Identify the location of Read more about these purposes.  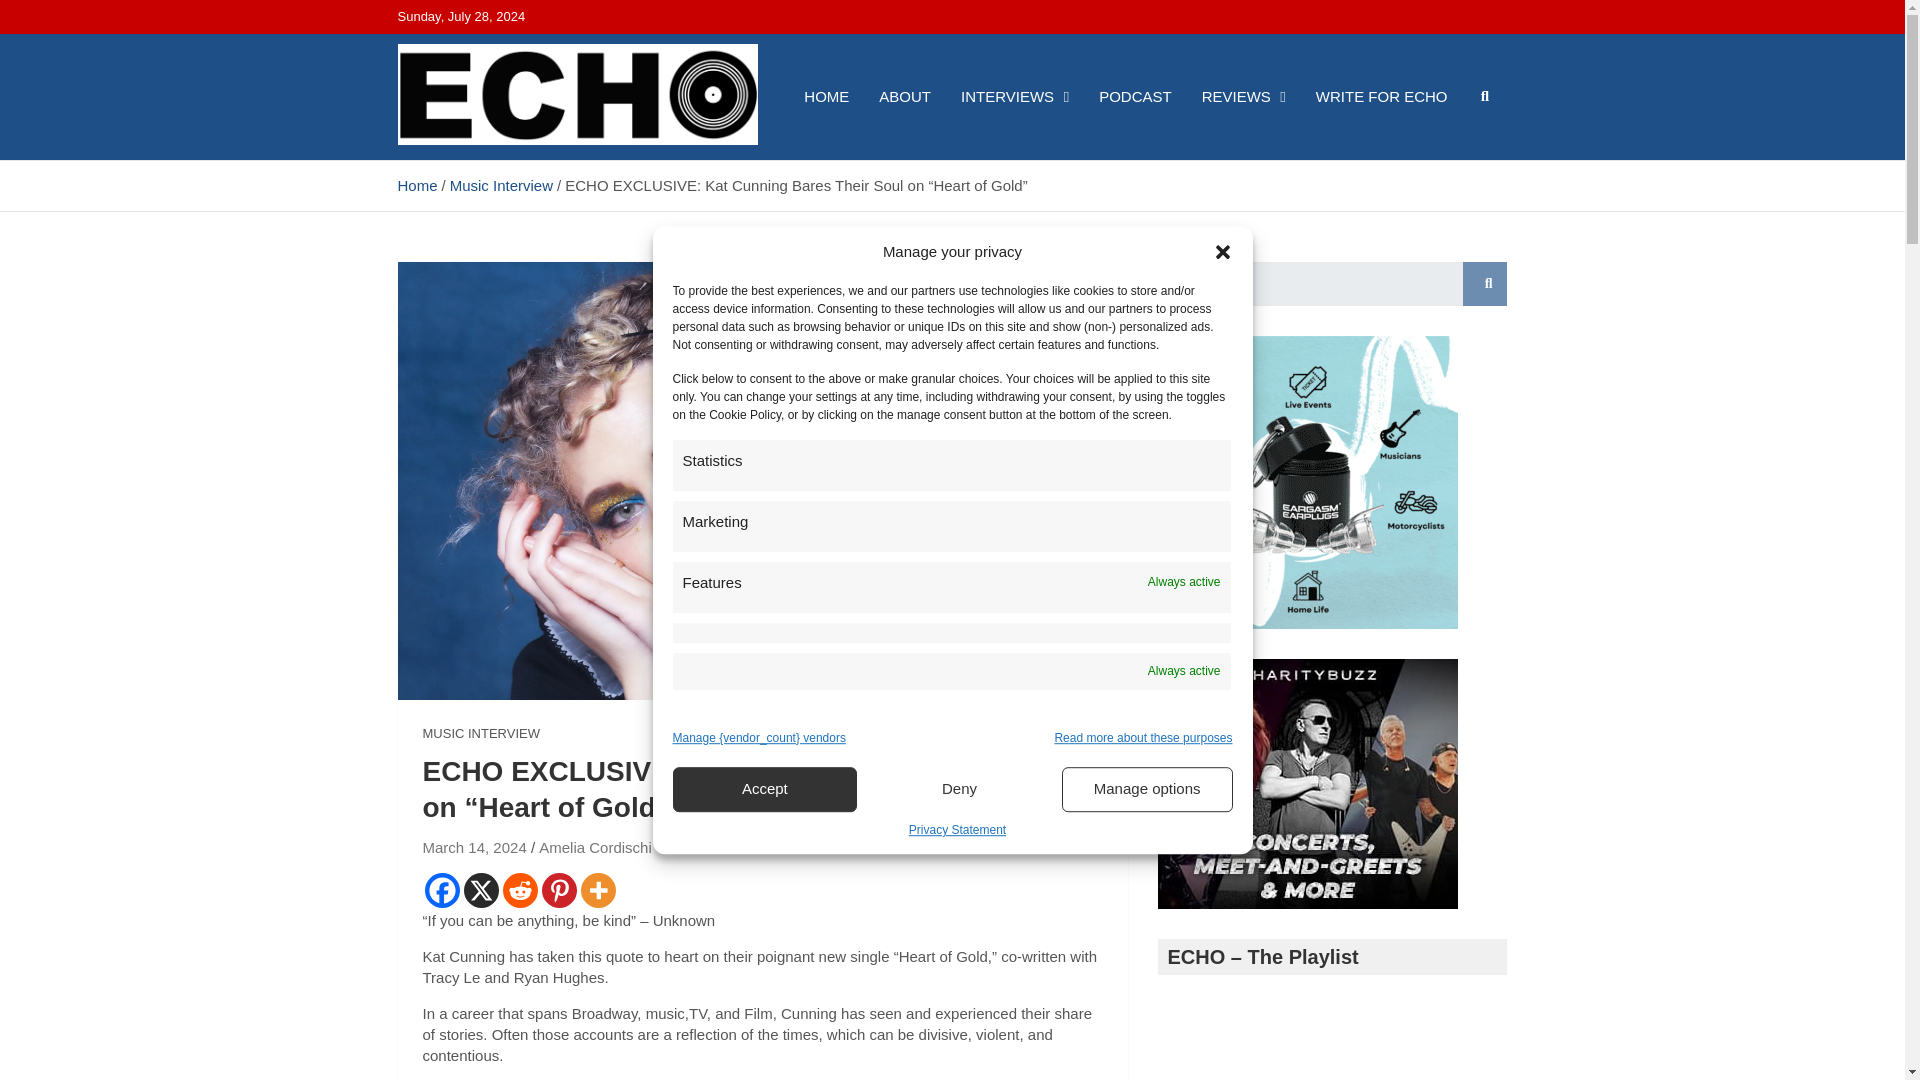
(1143, 738).